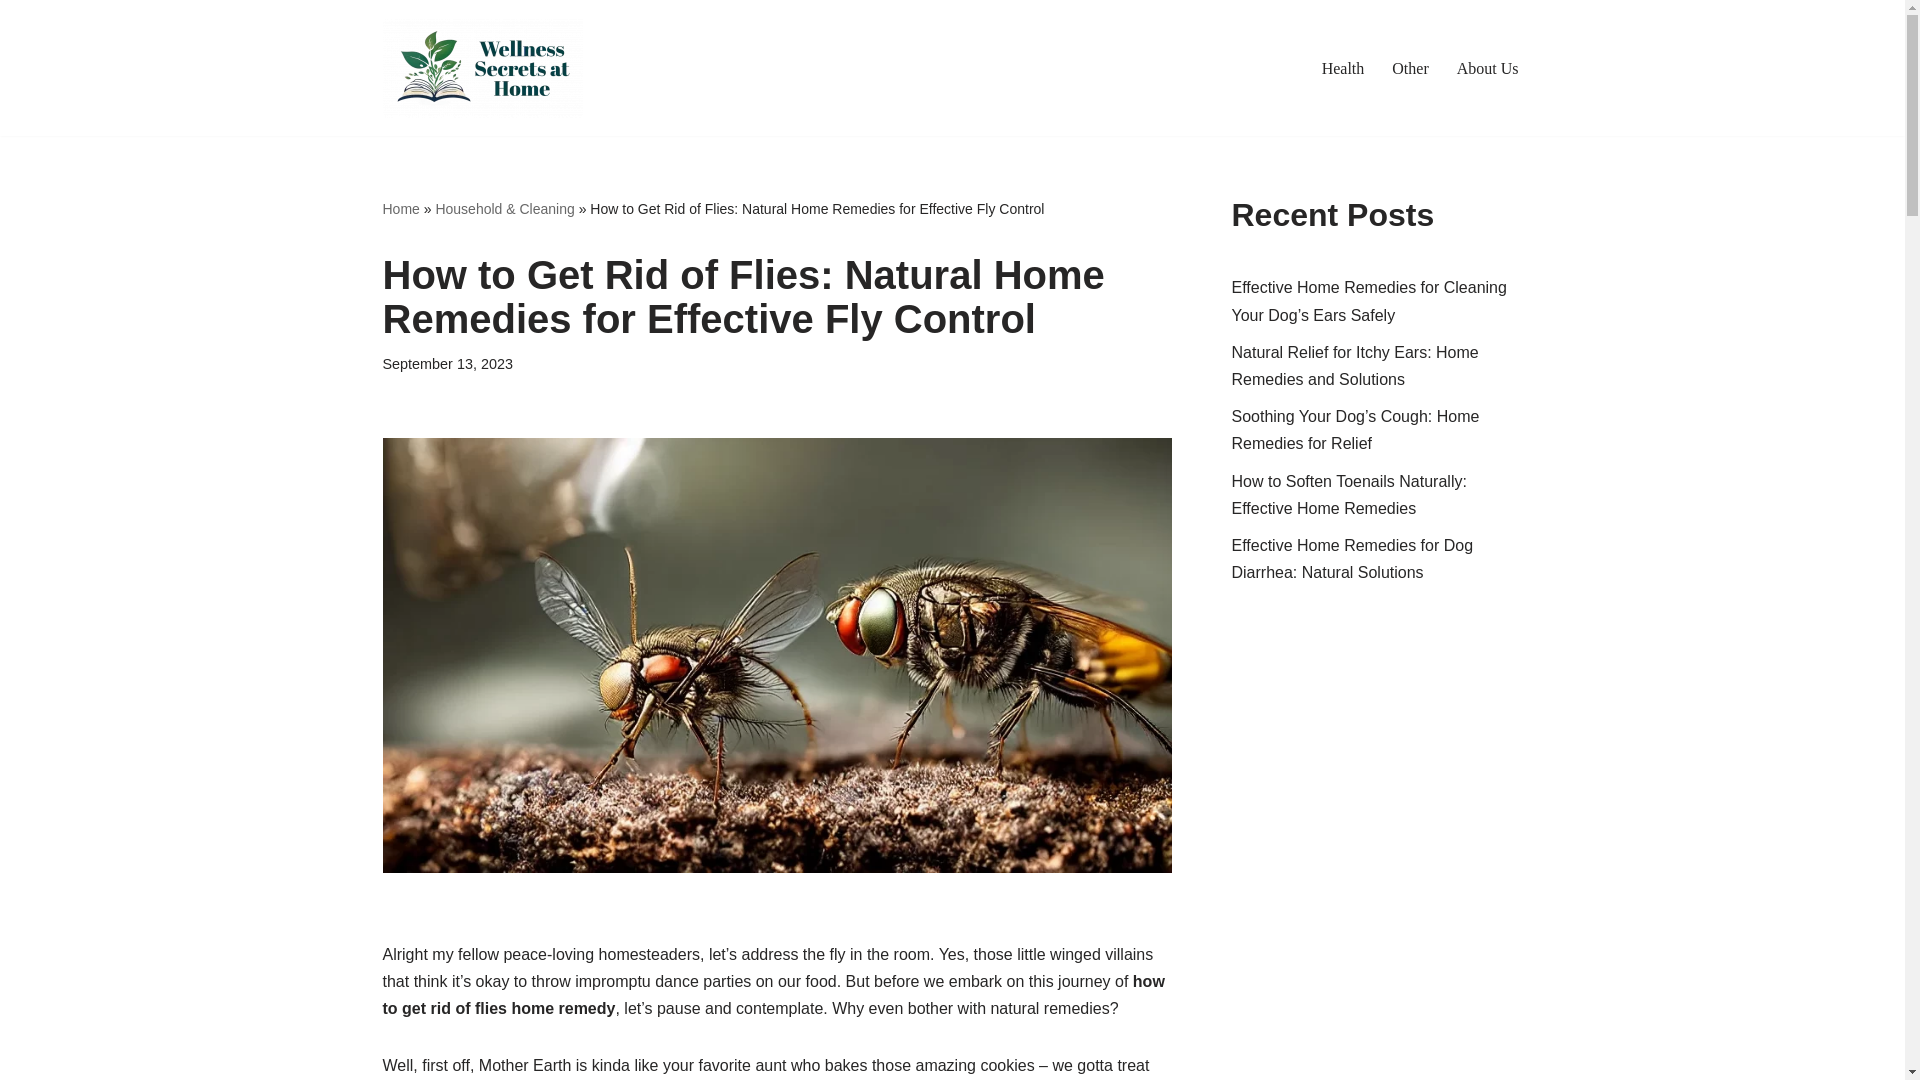 The height and width of the screenshot is (1080, 1920). I want to click on About Us, so click(1488, 68).